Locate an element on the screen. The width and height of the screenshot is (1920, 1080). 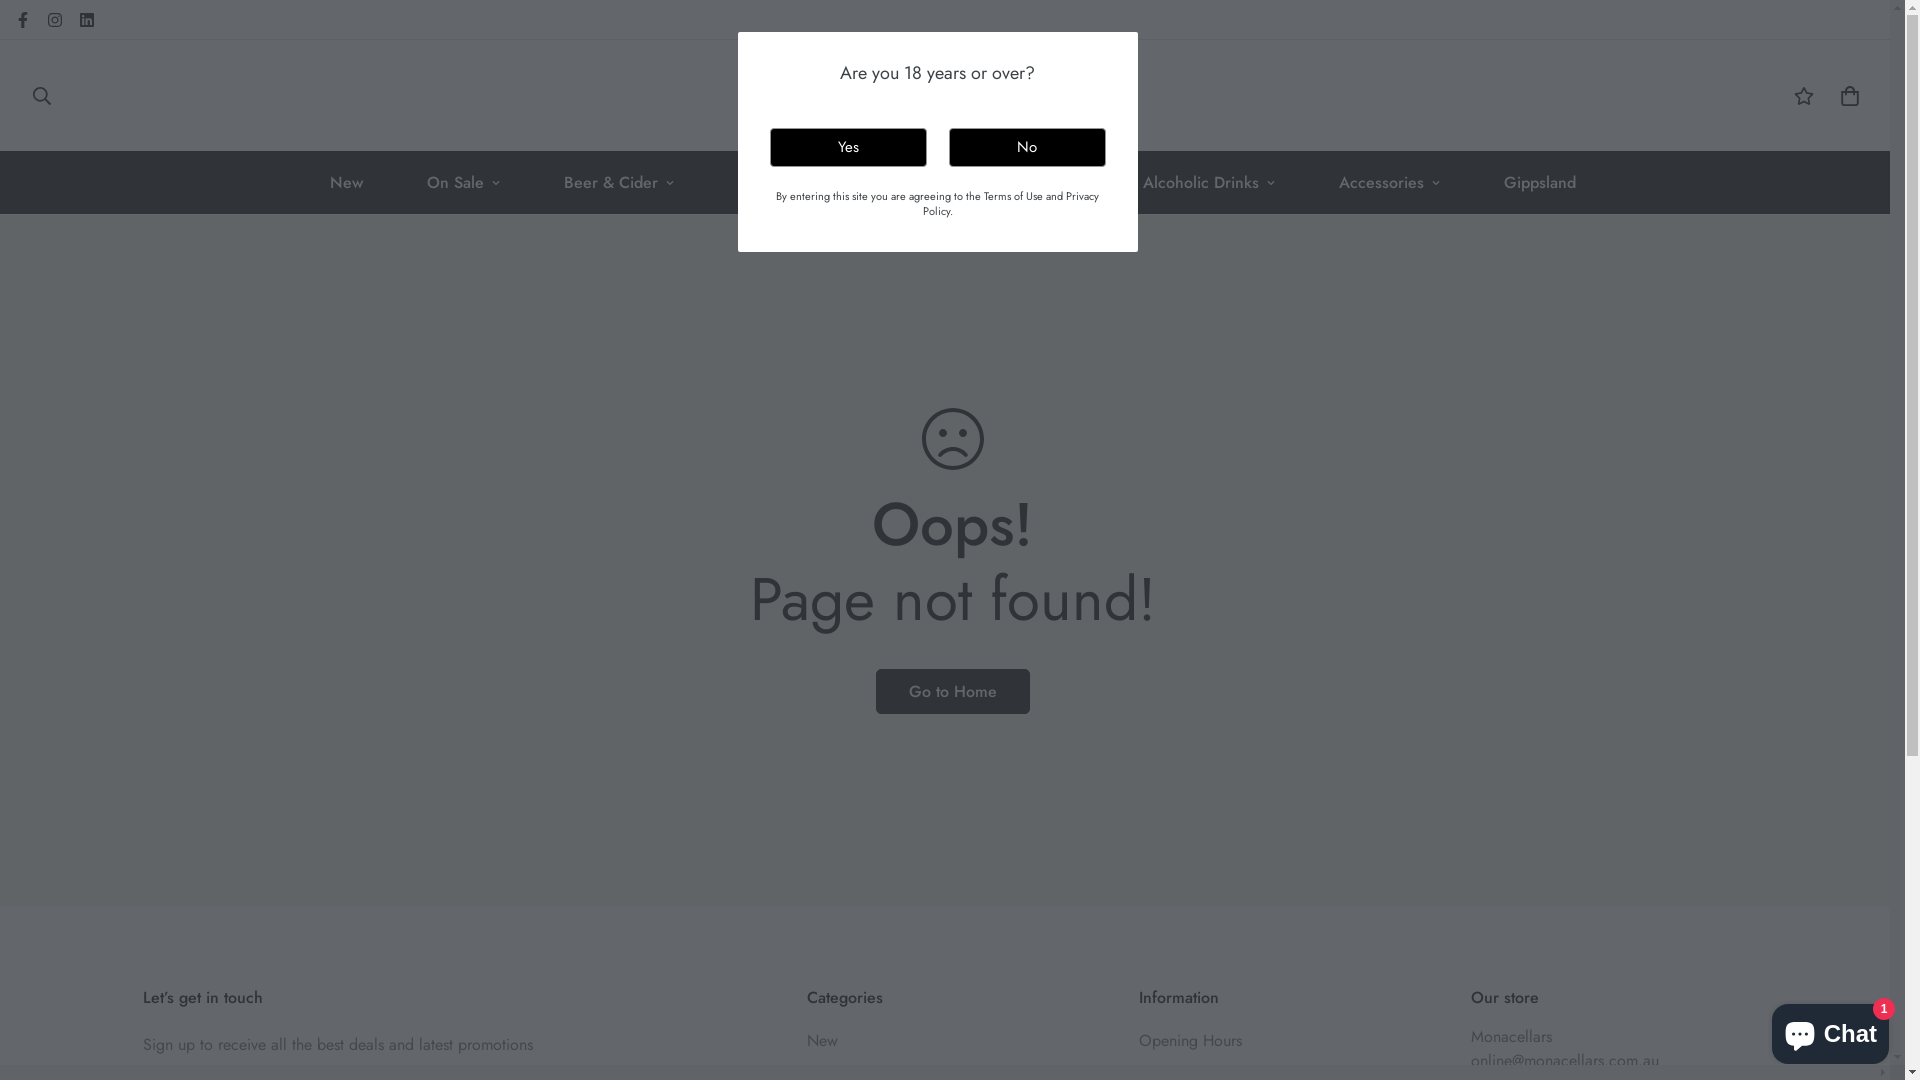
Wine is located at coordinates (765, 182).